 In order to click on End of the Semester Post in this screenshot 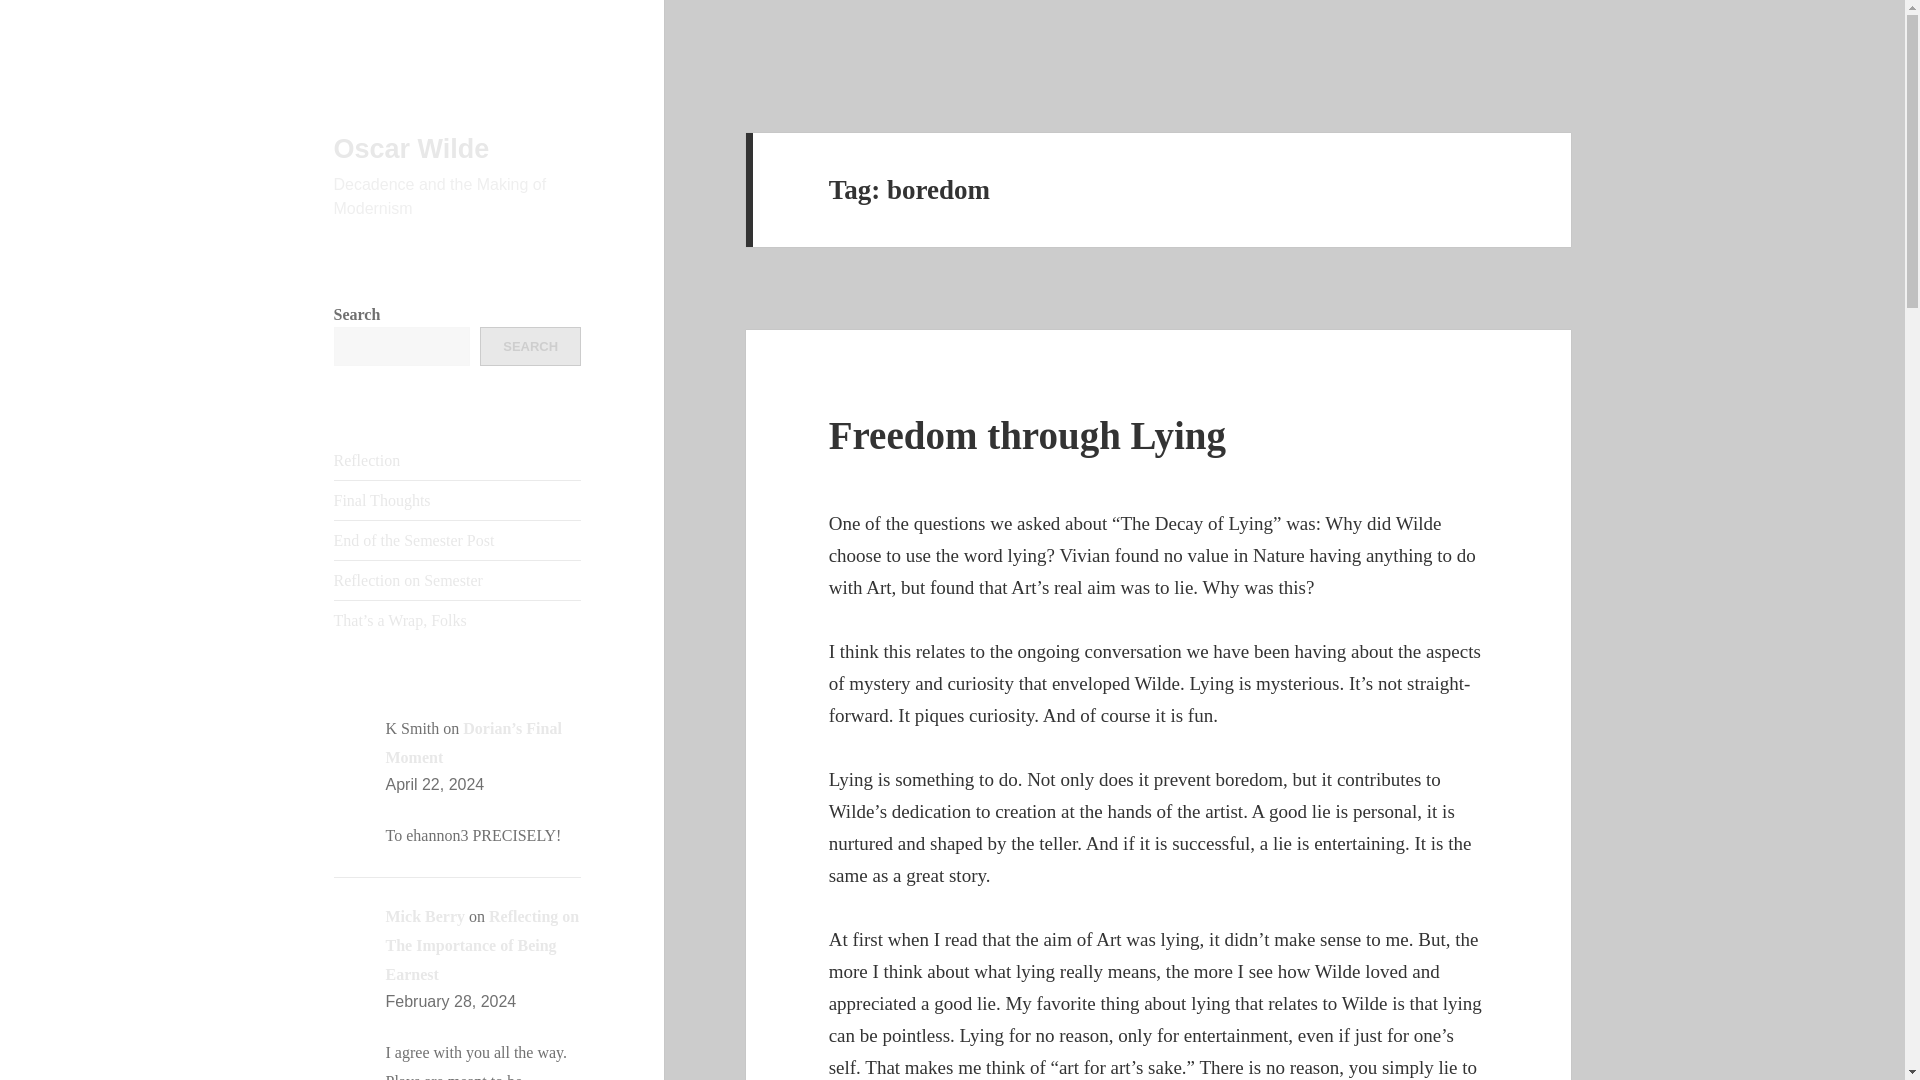, I will do `click(414, 540)`.